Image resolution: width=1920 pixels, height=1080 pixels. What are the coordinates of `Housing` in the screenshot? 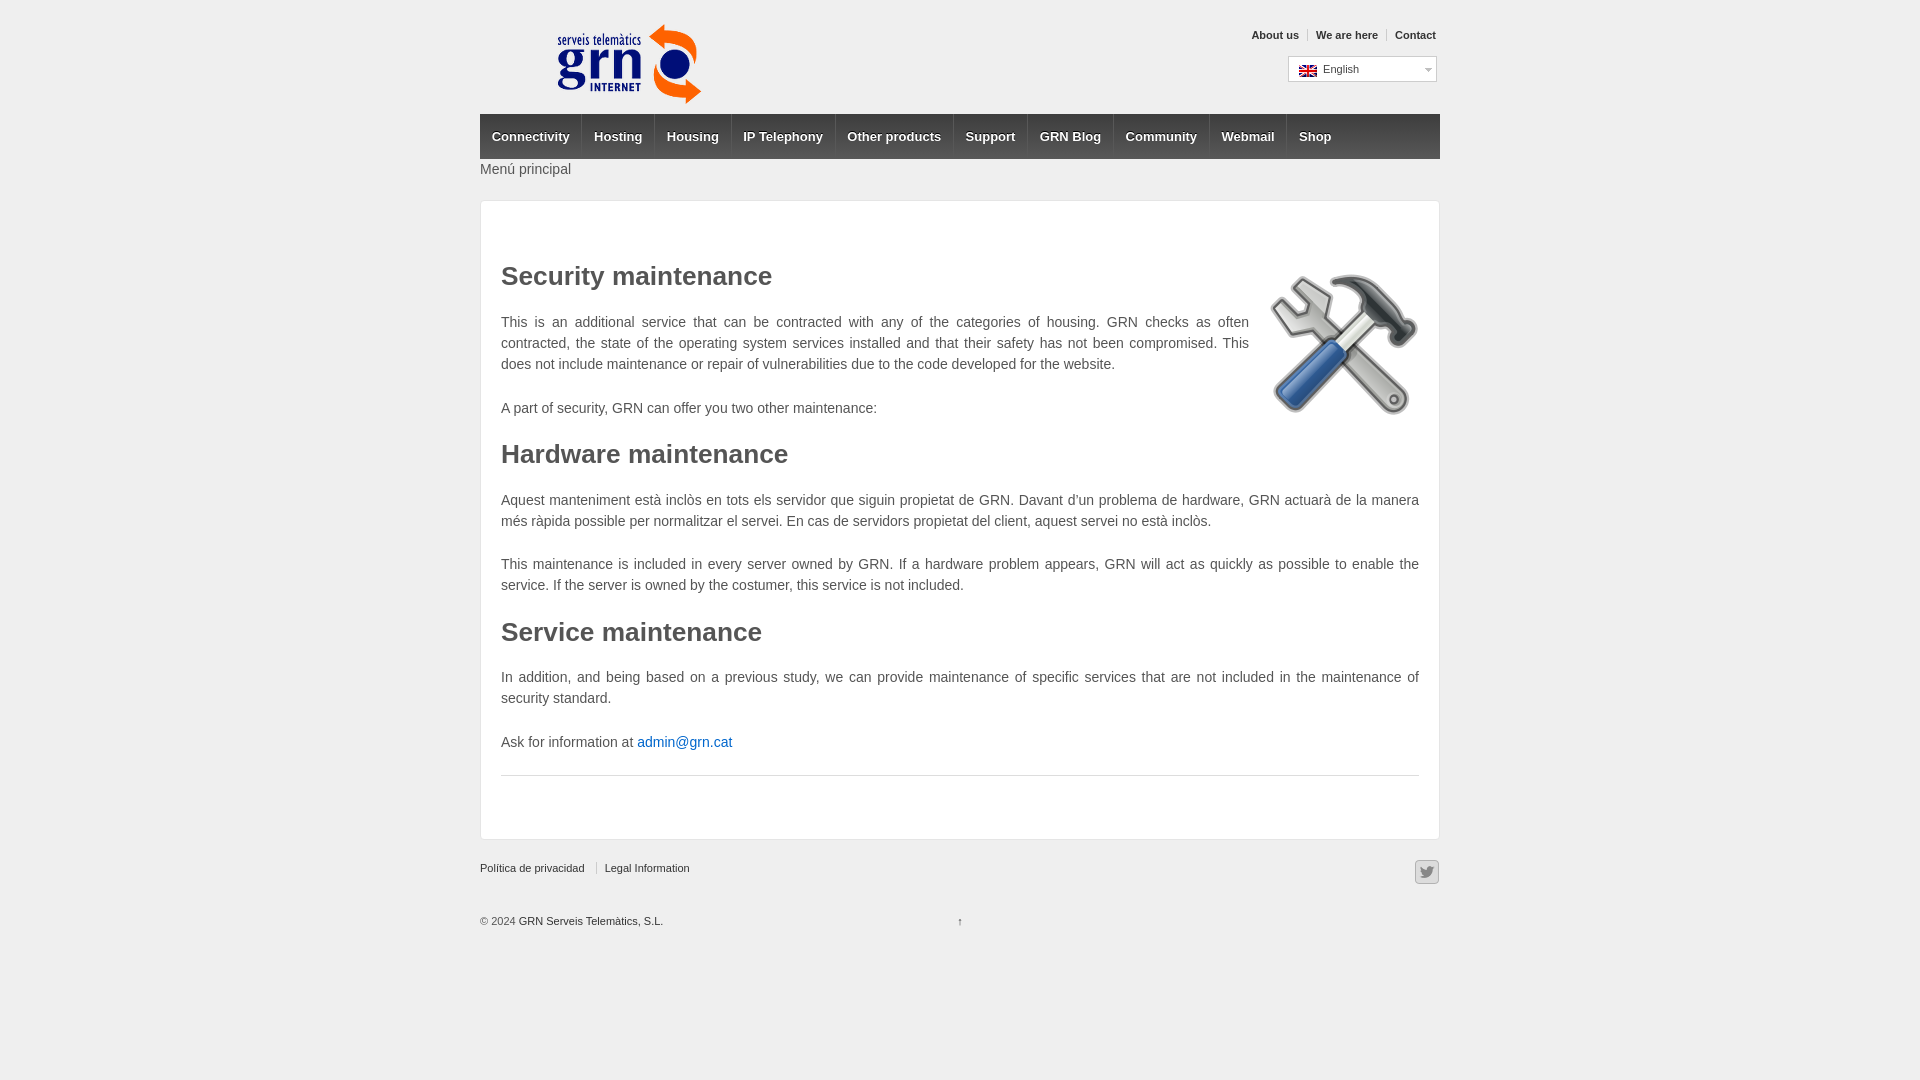 It's located at (692, 136).